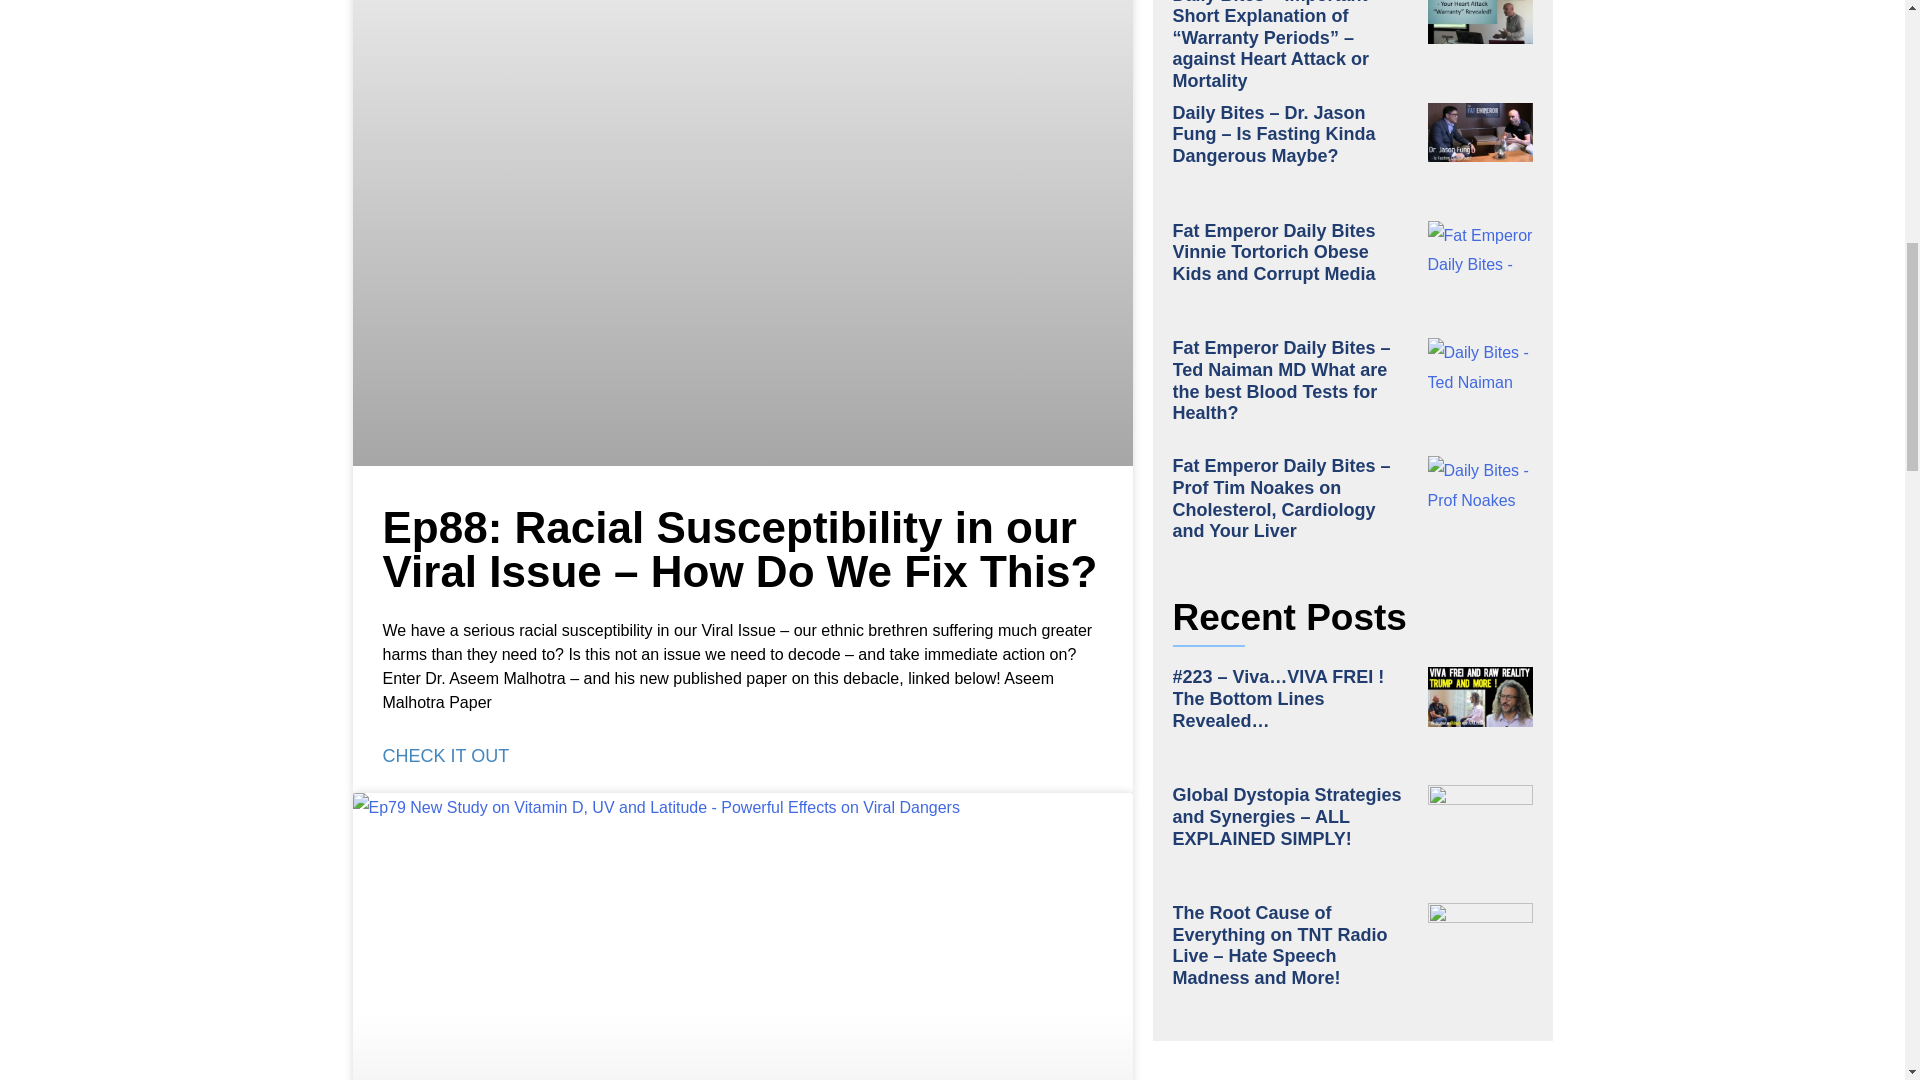 This screenshot has width=1920, height=1080. Describe the element at coordinates (445, 756) in the screenshot. I see `CHECK IT OUT` at that location.